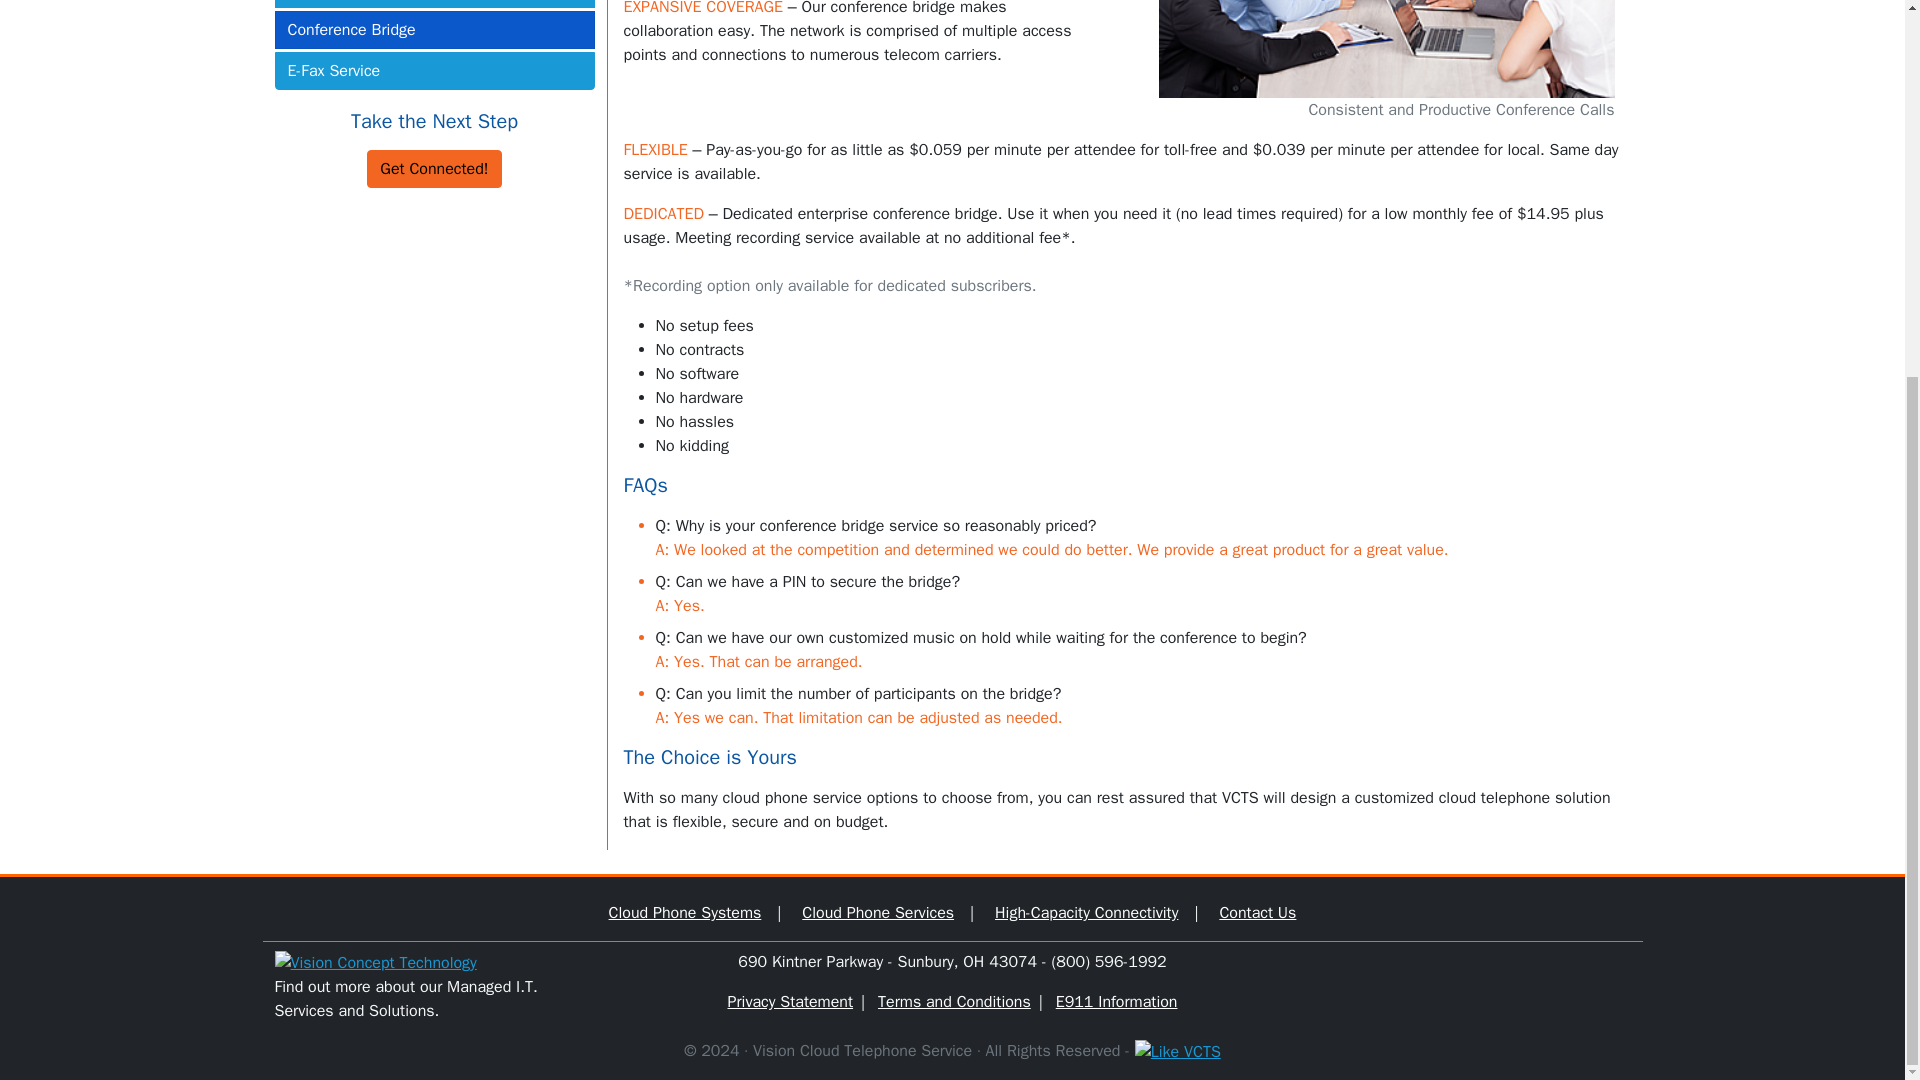 This screenshot has width=1920, height=1080. What do you see at coordinates (434, 4) in the screenshot?
I see `PRI Service` at bounding box center [434, 4].